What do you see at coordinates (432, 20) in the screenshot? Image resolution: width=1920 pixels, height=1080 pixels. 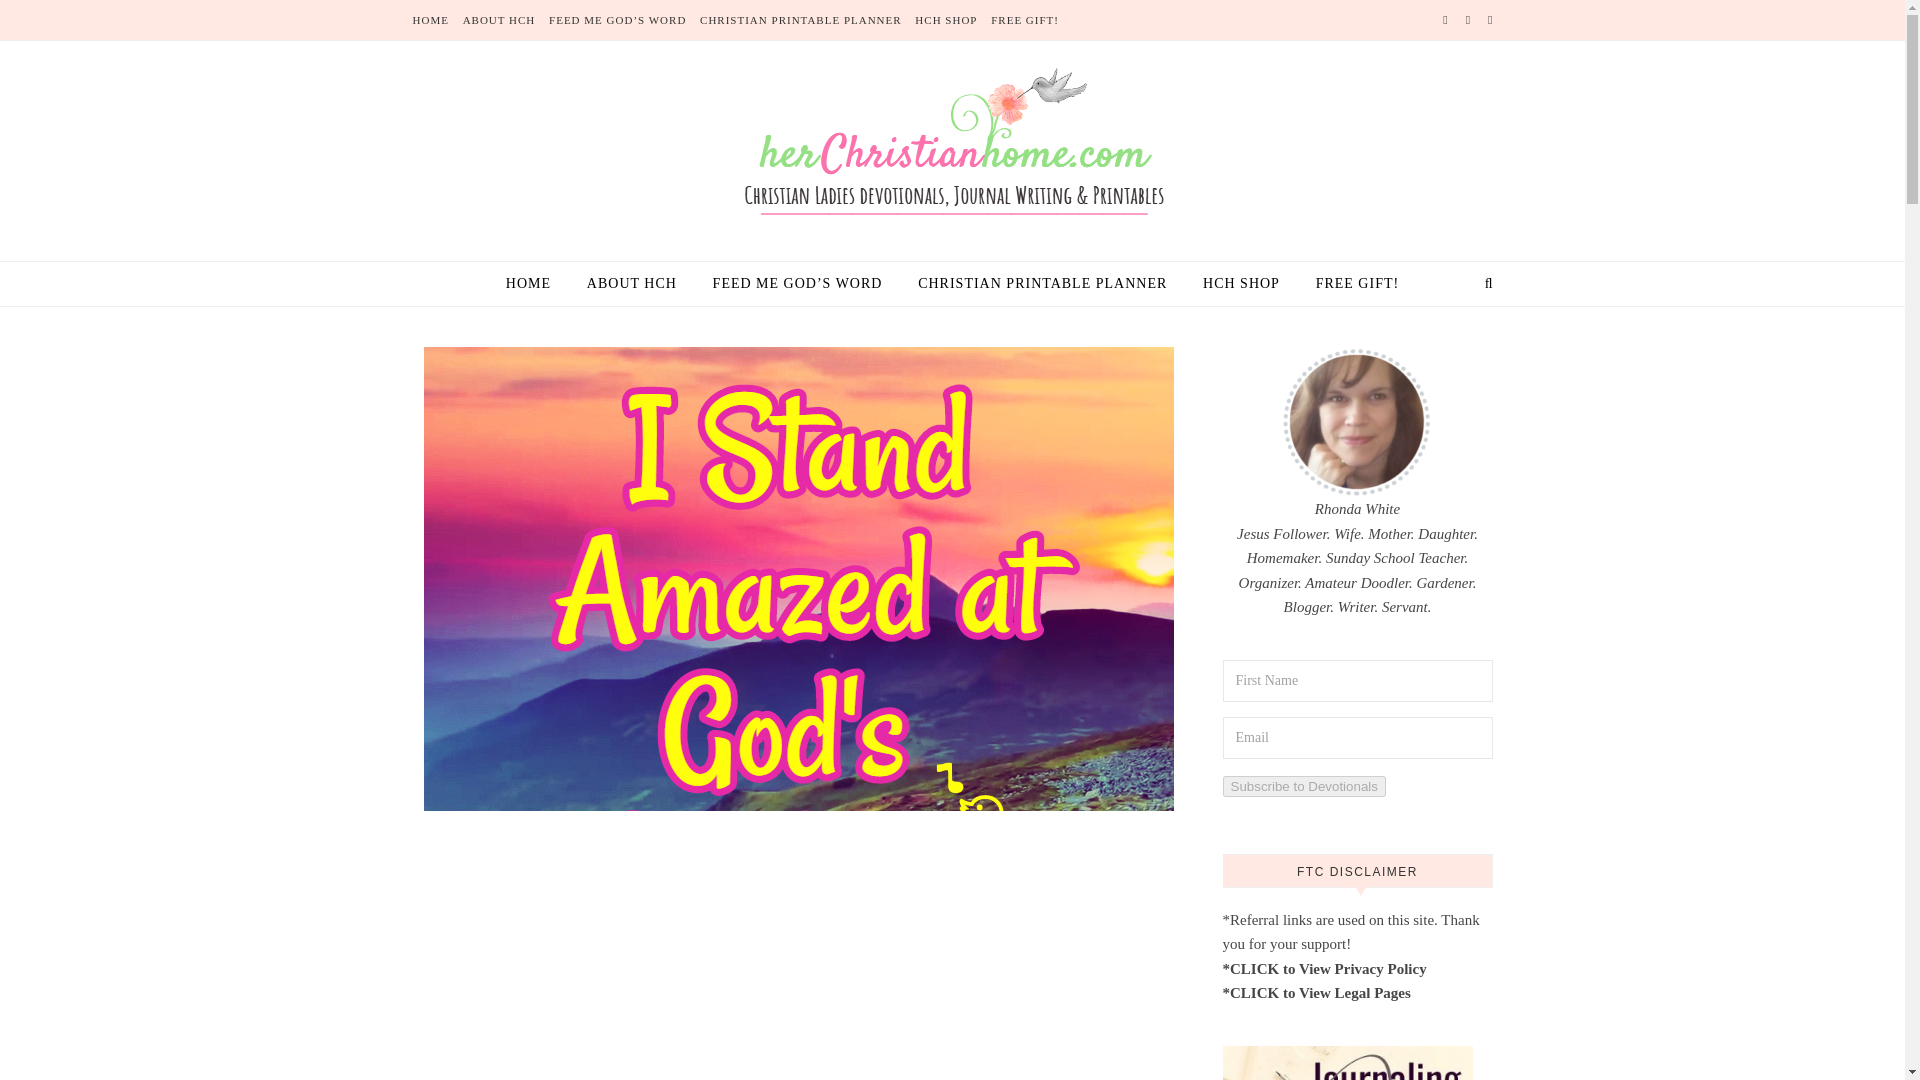 I see `HOME` at bounding box center [432, 20].